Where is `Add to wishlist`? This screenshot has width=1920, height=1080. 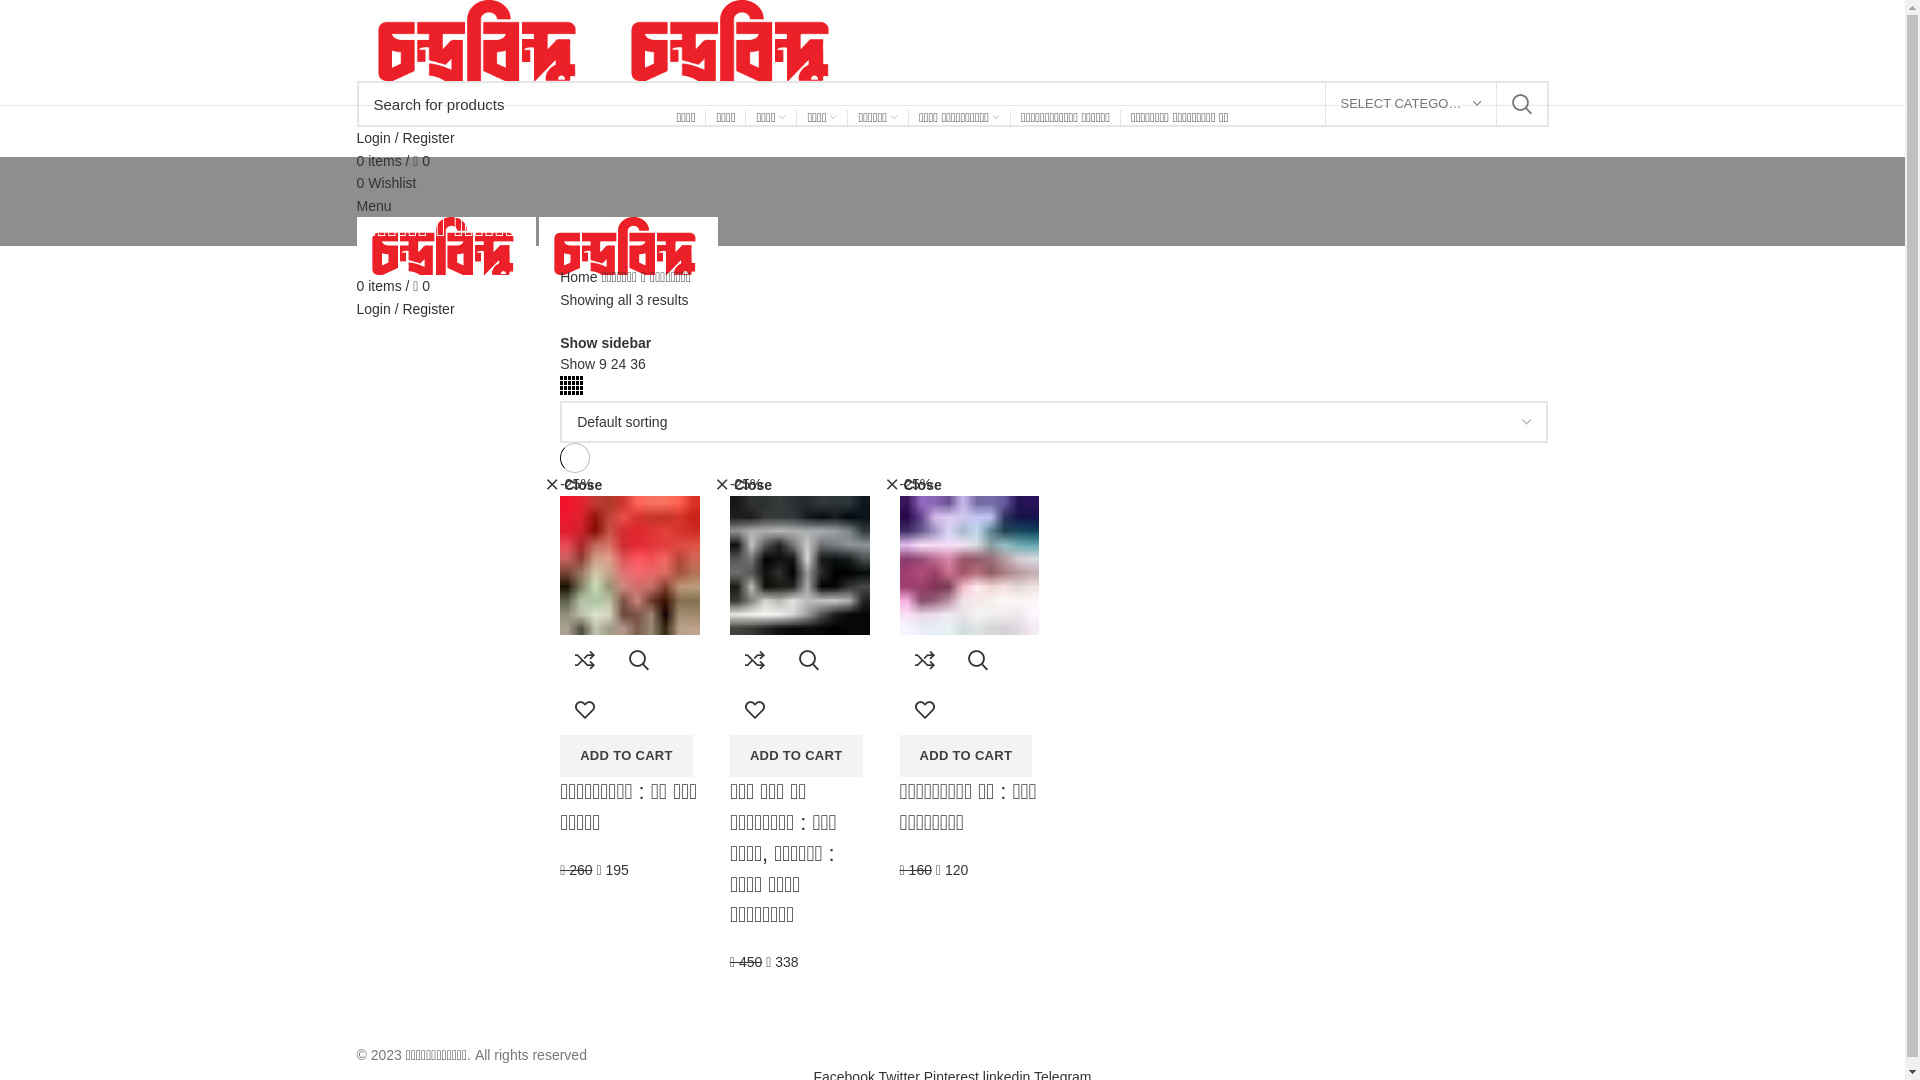 Add to wishlist is located at coordinates (925, 710).